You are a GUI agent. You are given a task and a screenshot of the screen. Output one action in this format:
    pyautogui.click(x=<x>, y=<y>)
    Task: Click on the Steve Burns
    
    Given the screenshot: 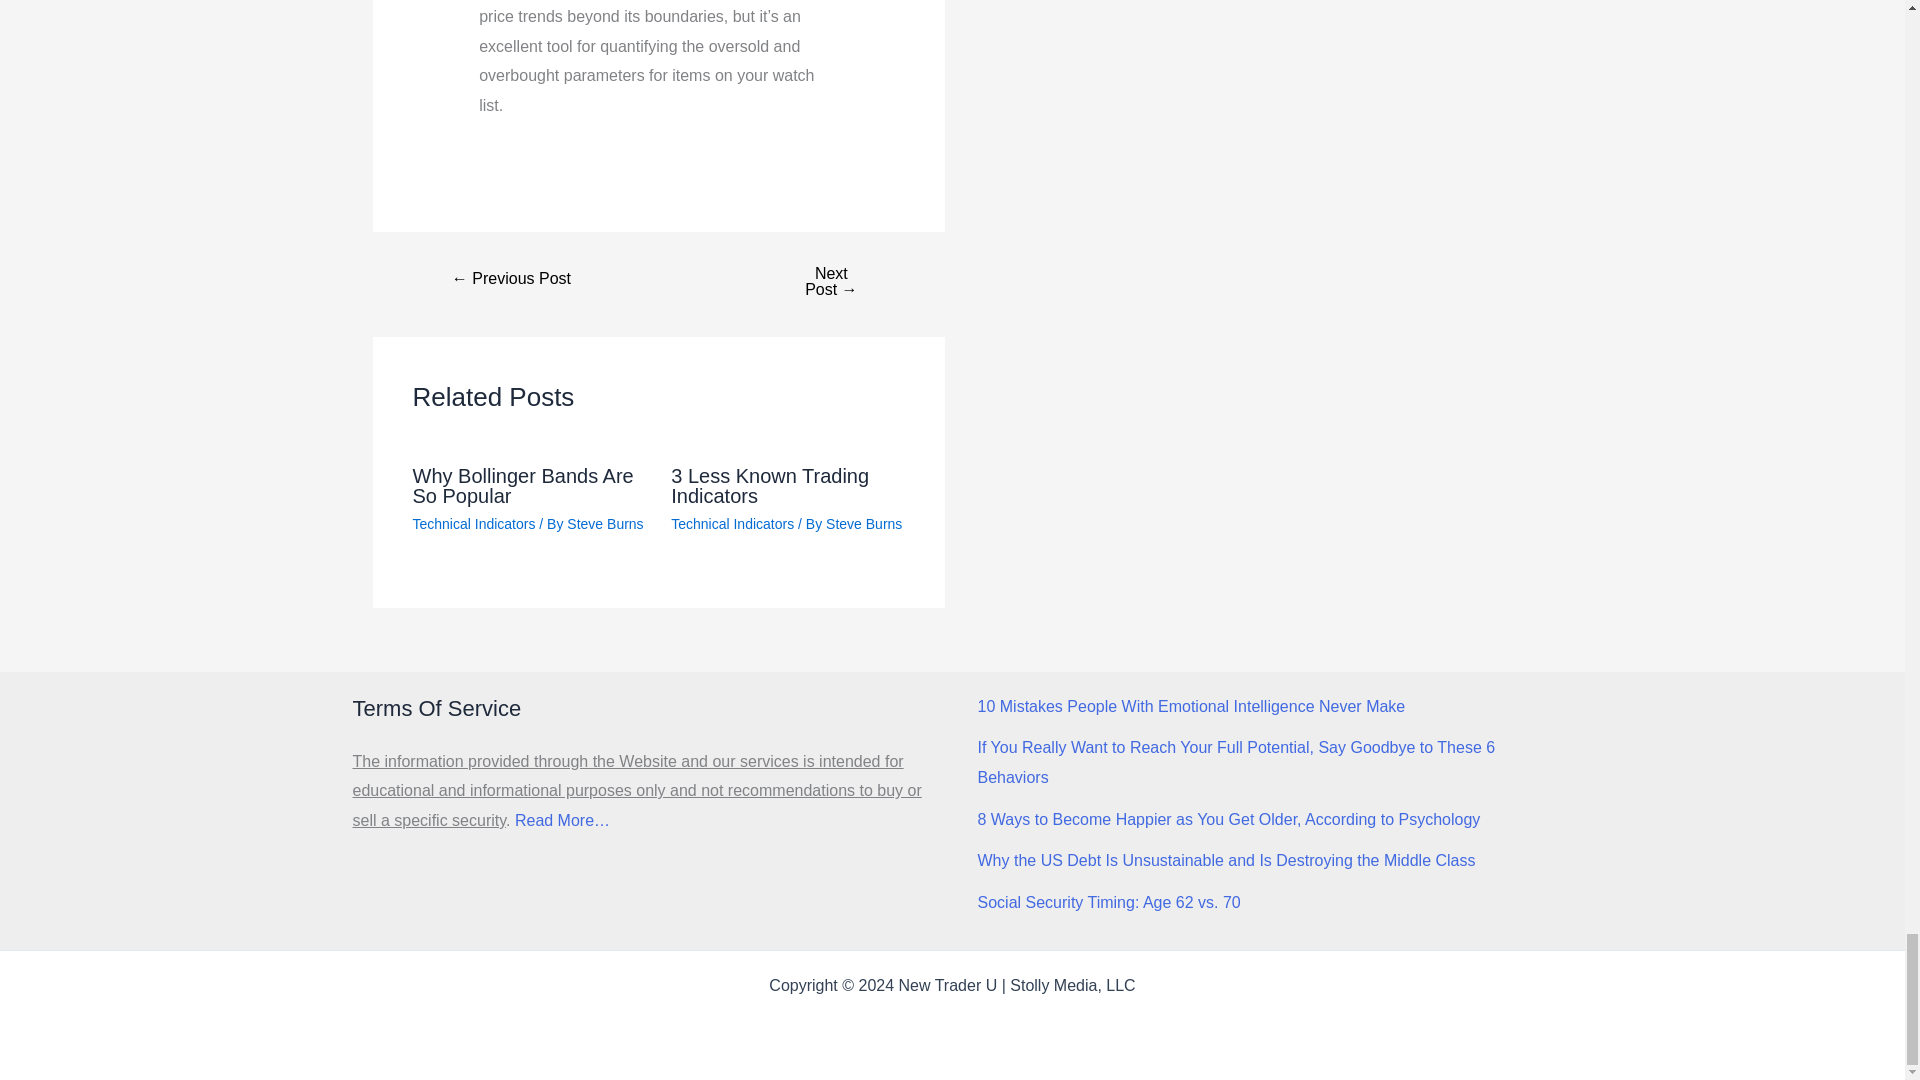 What is the action you would take?
    pyautogui.click(x=864, y=524)
    